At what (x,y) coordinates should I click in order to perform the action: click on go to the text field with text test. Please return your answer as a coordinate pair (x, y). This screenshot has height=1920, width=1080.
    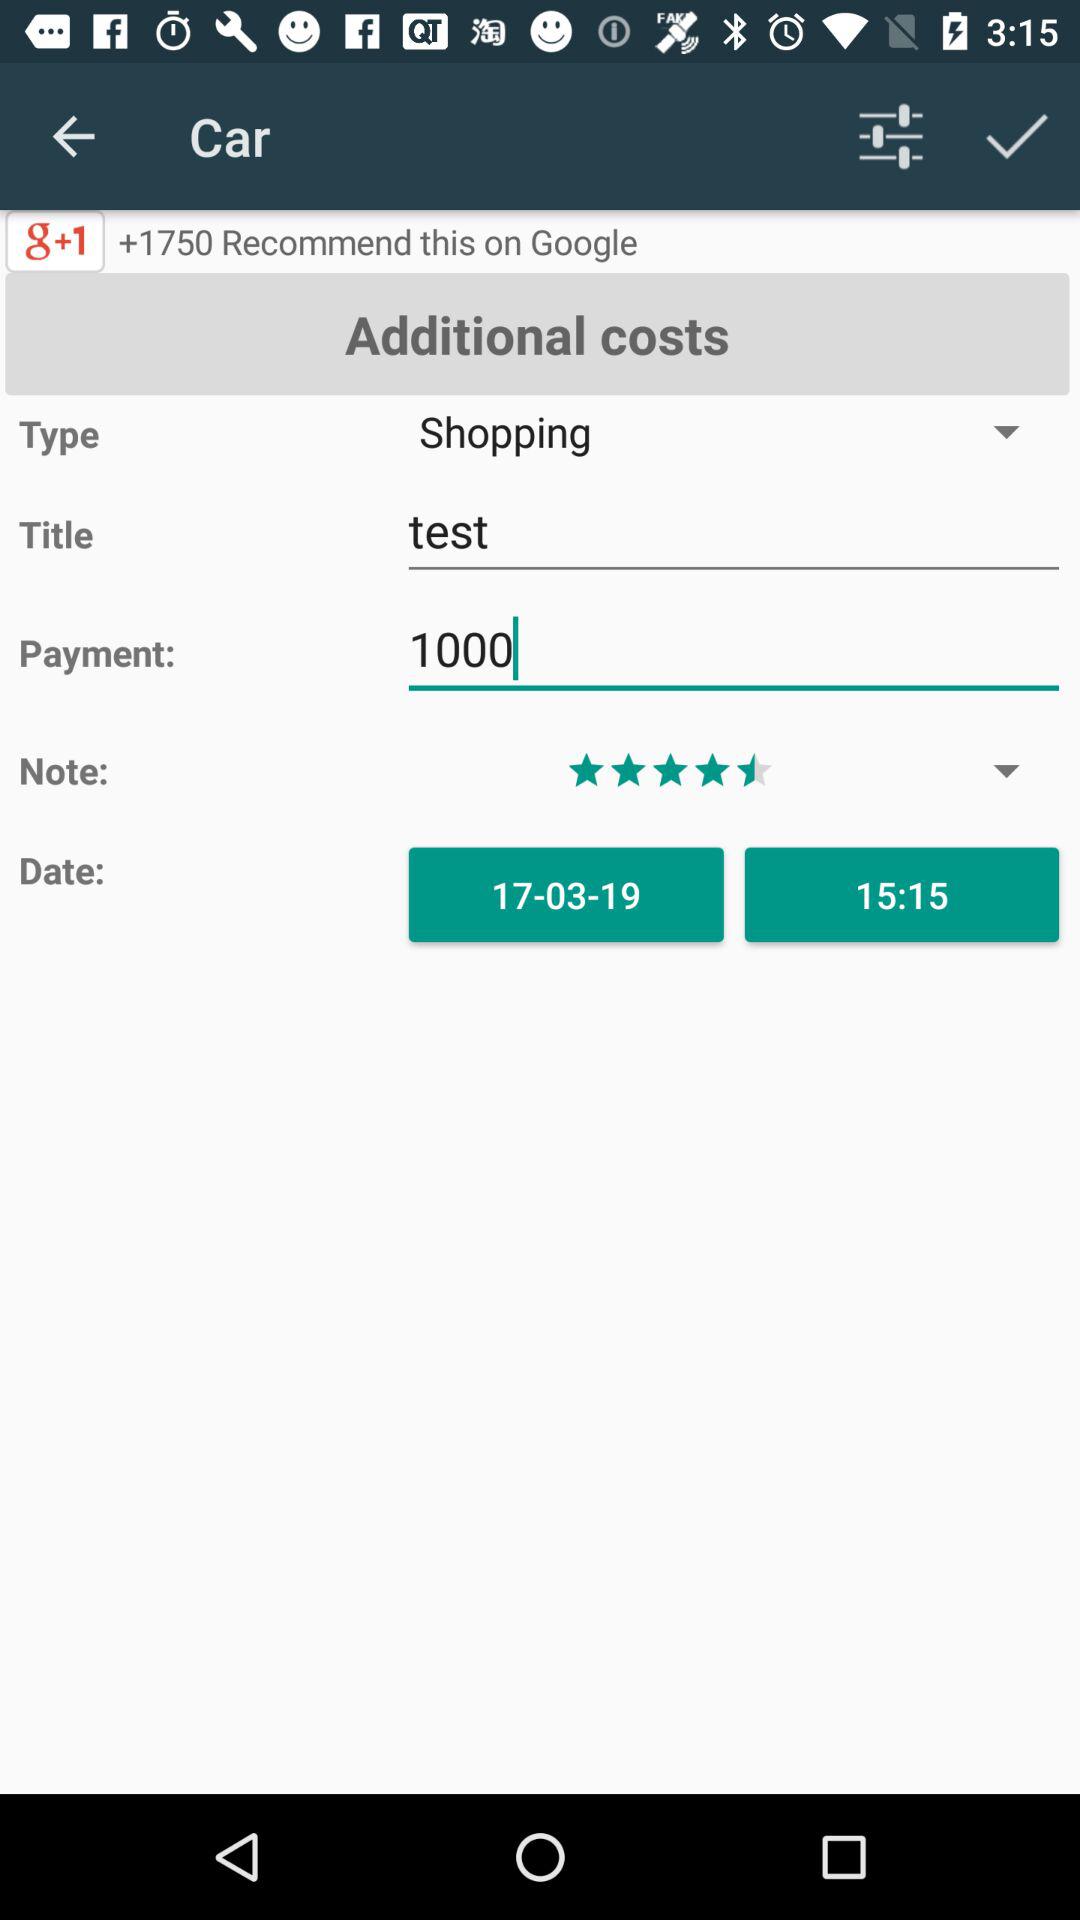
    Looking at the image, I should click on (734, 530).